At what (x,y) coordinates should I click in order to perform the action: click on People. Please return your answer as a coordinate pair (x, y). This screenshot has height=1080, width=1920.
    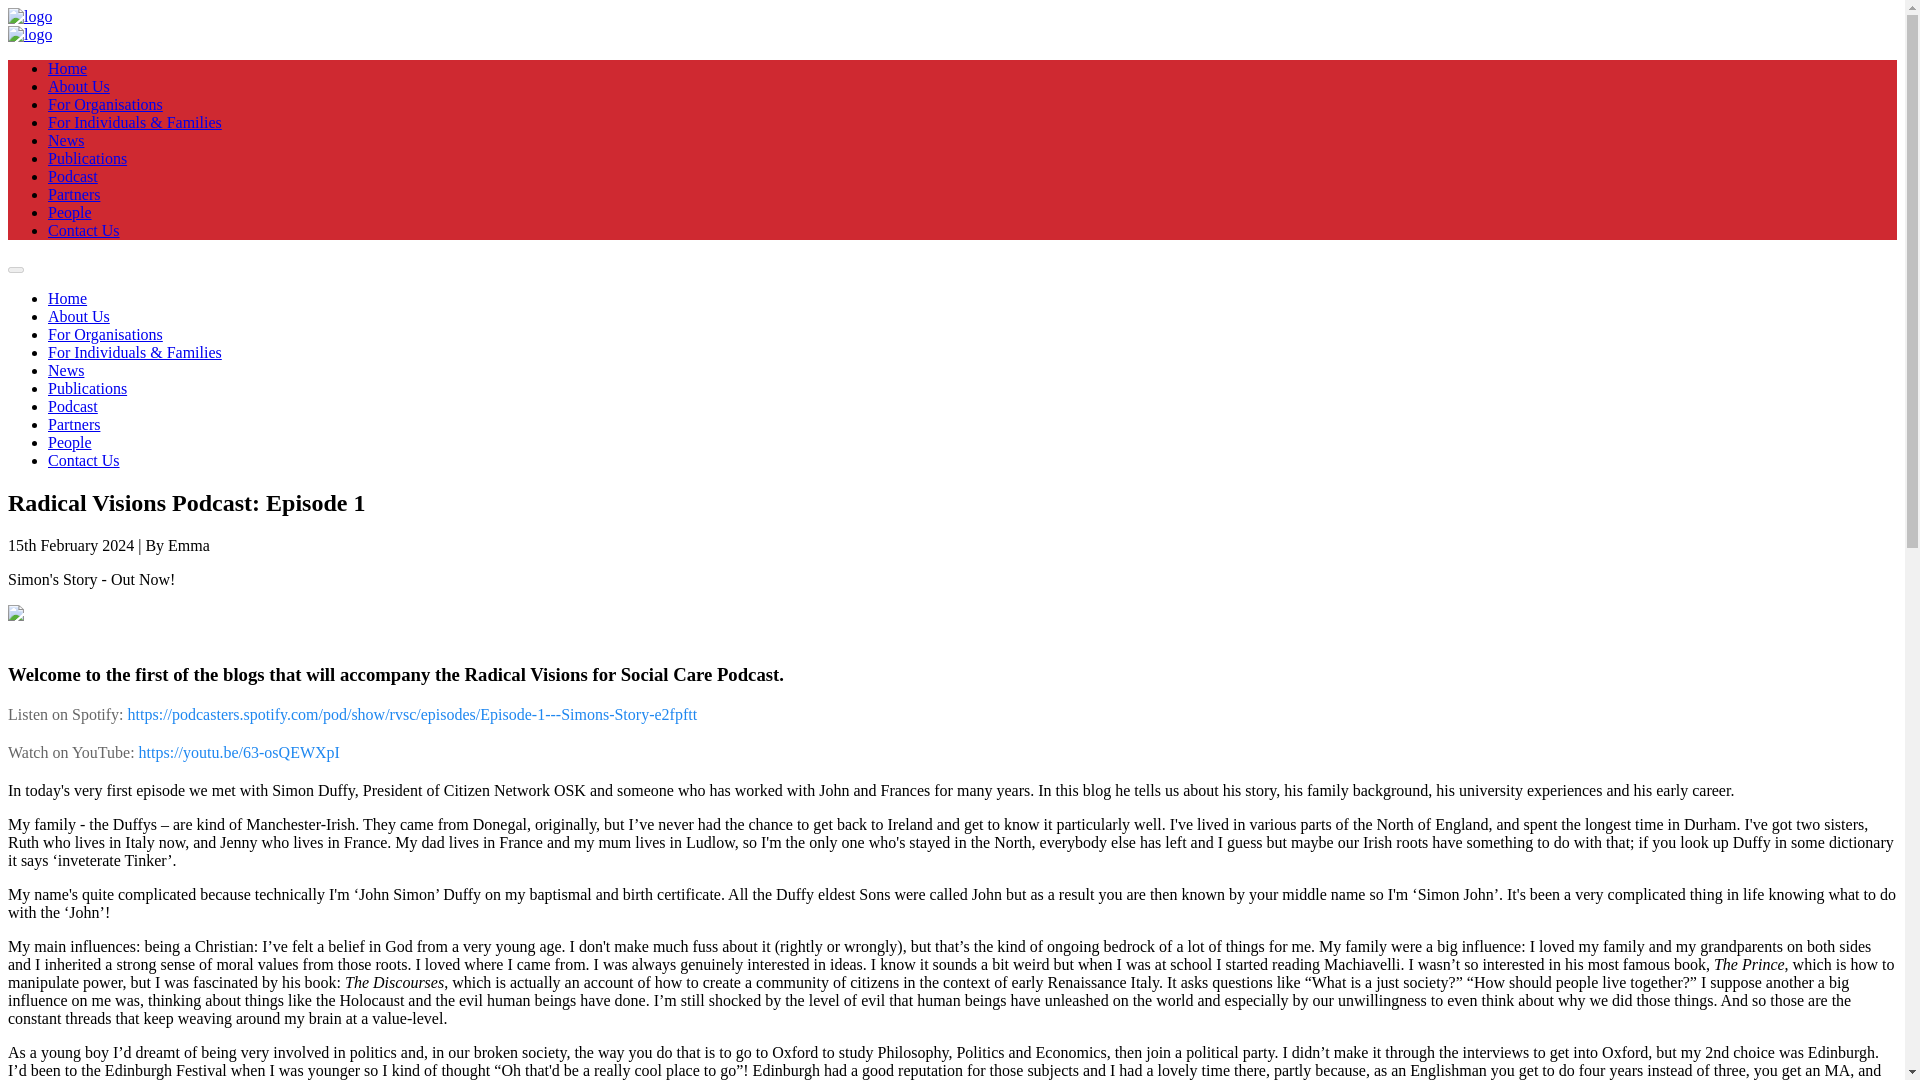
    Looking at the image, I should click on (70, 442).